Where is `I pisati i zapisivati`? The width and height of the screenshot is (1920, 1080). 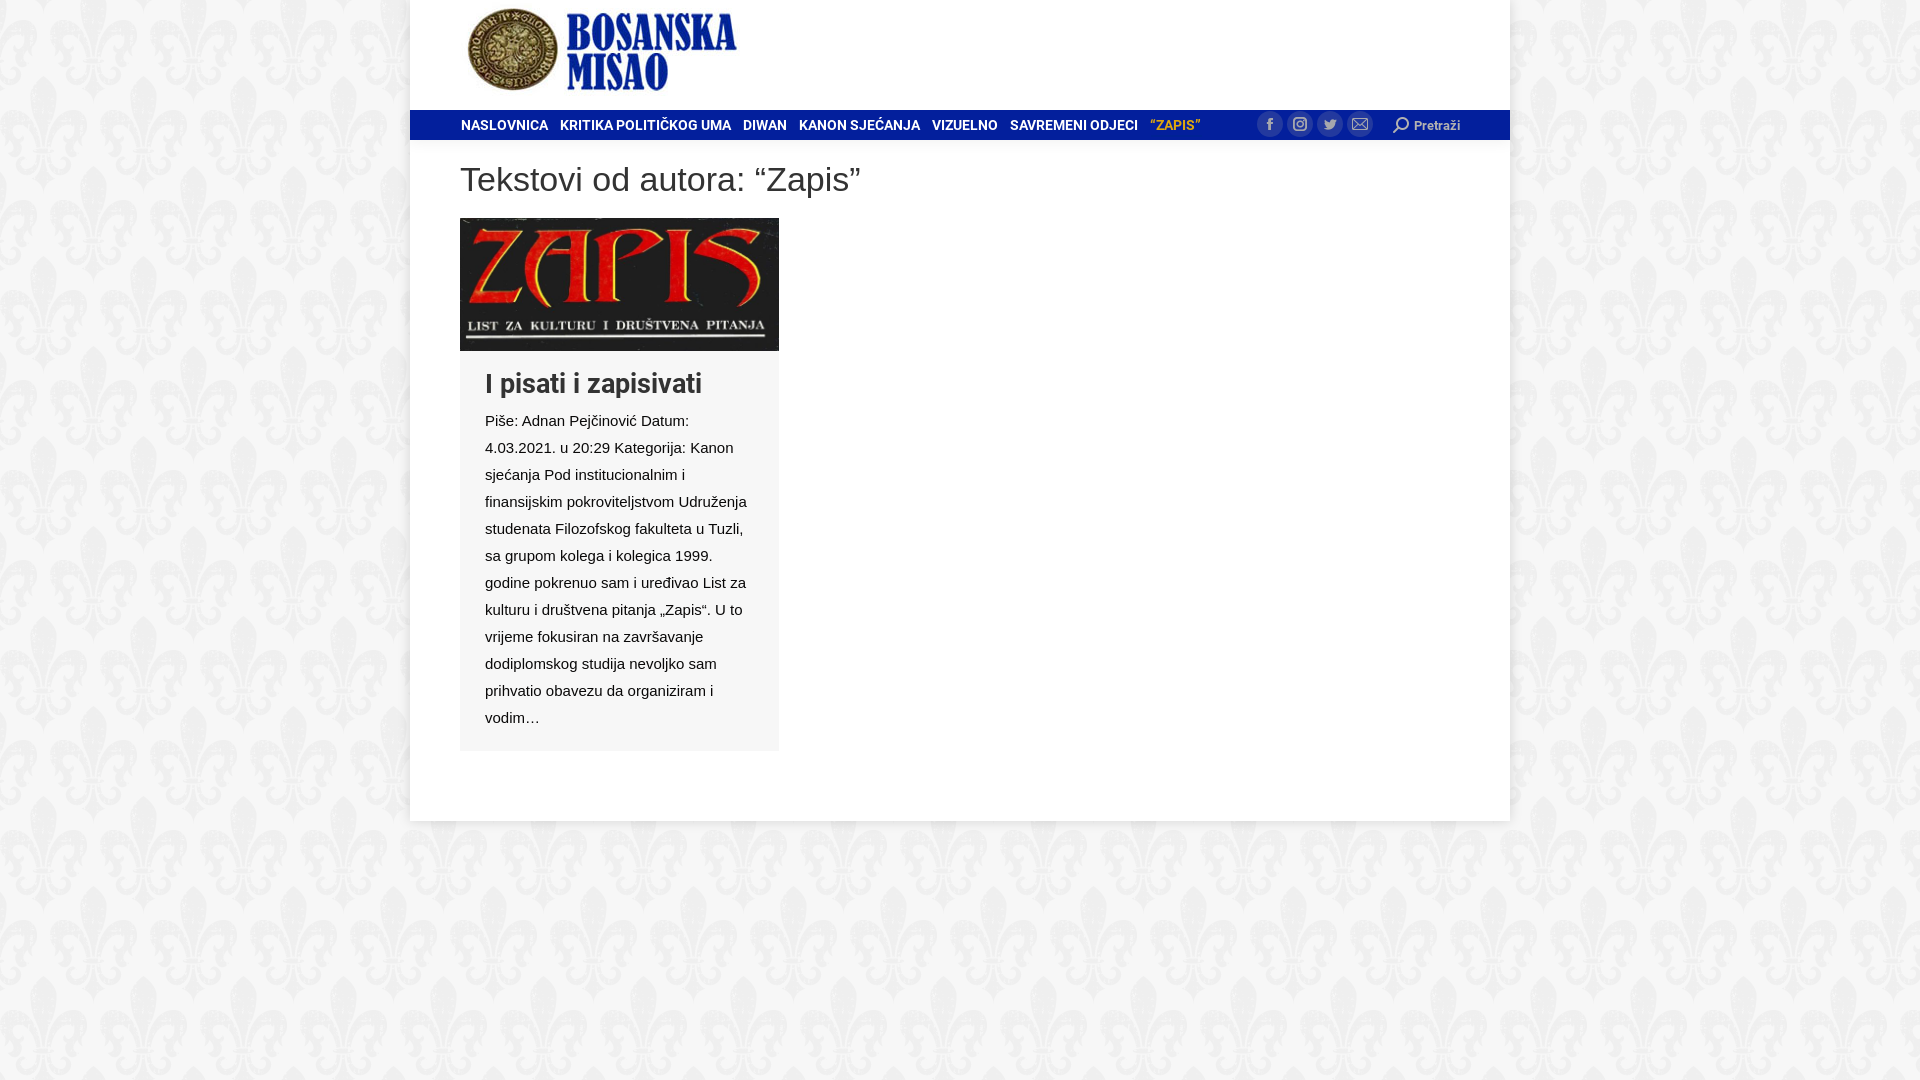 I pisati i zapisivati is located at coordinates (594, 384).